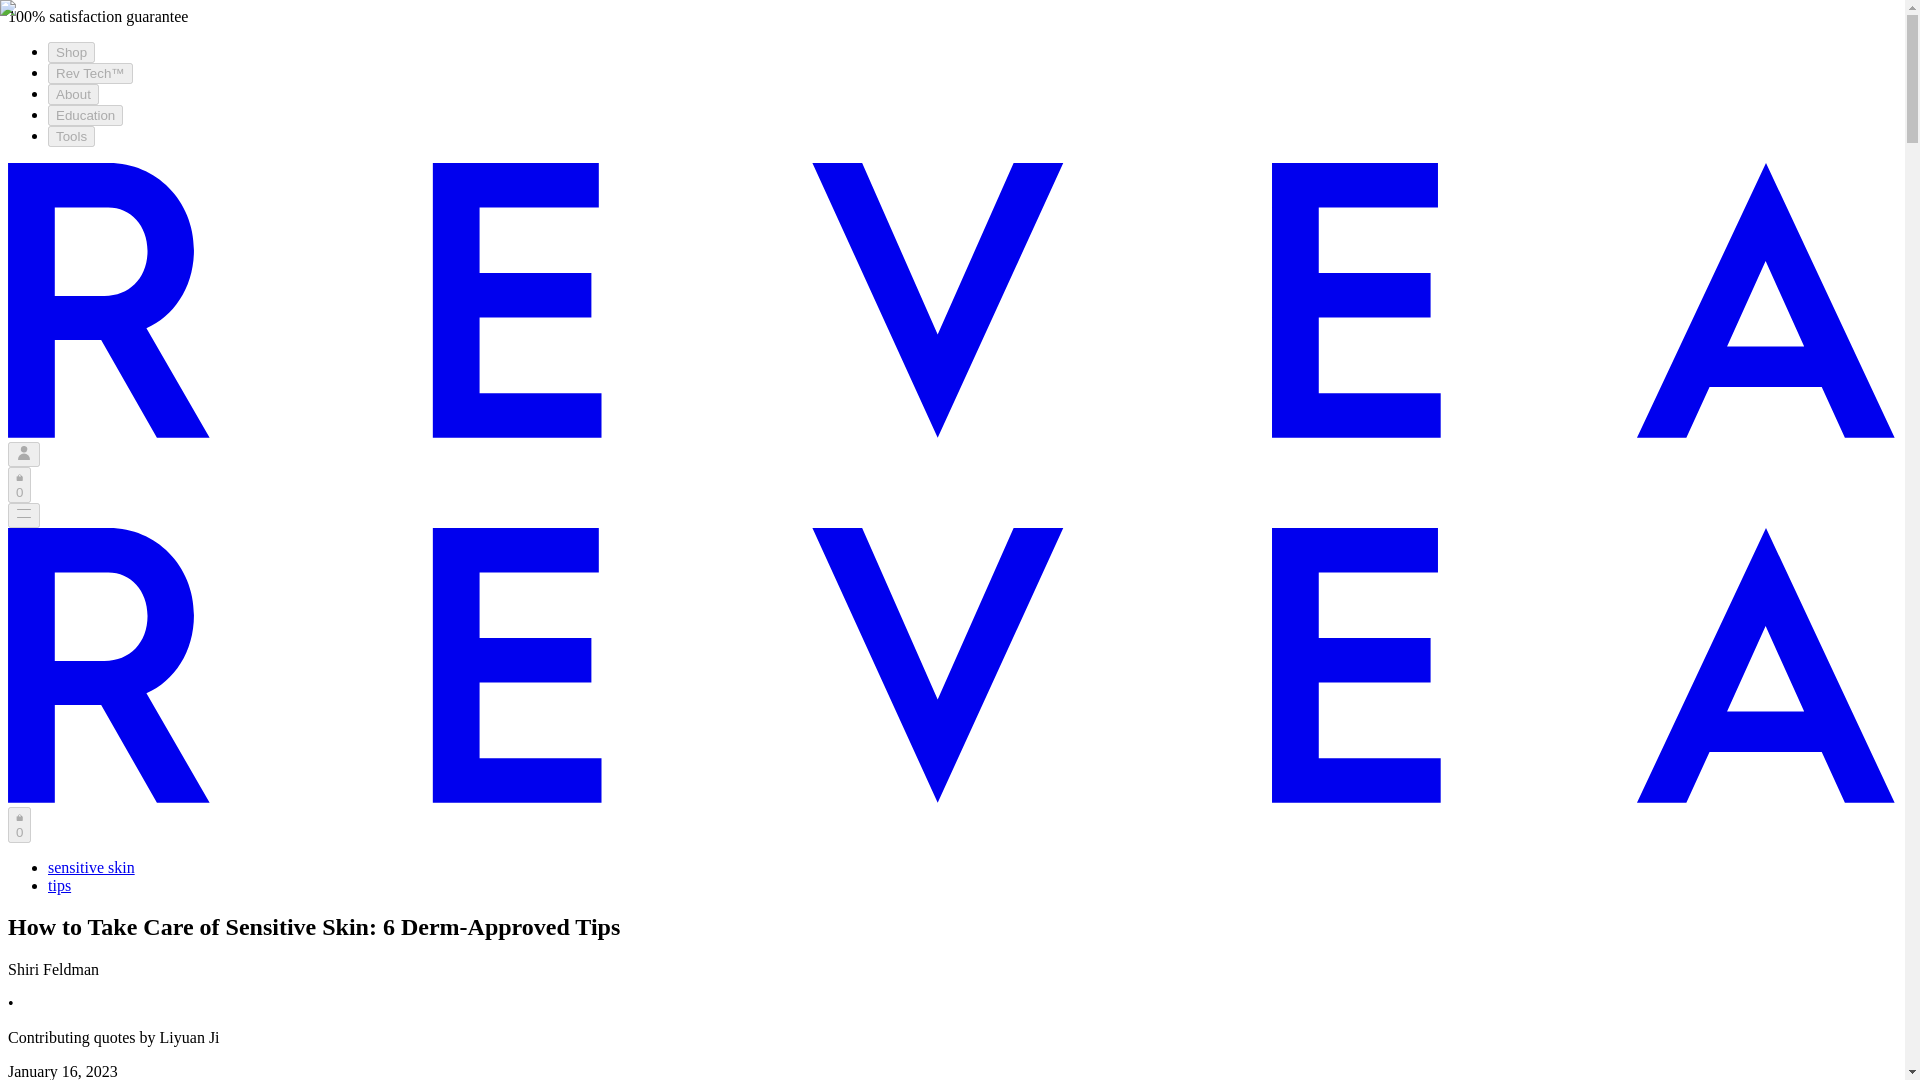 The width and height of the screenshot is (1920, 1080). What do you see at coordinates (71, 52) in the screenshot?
I see `Shop` at bounding box center [71, 52].